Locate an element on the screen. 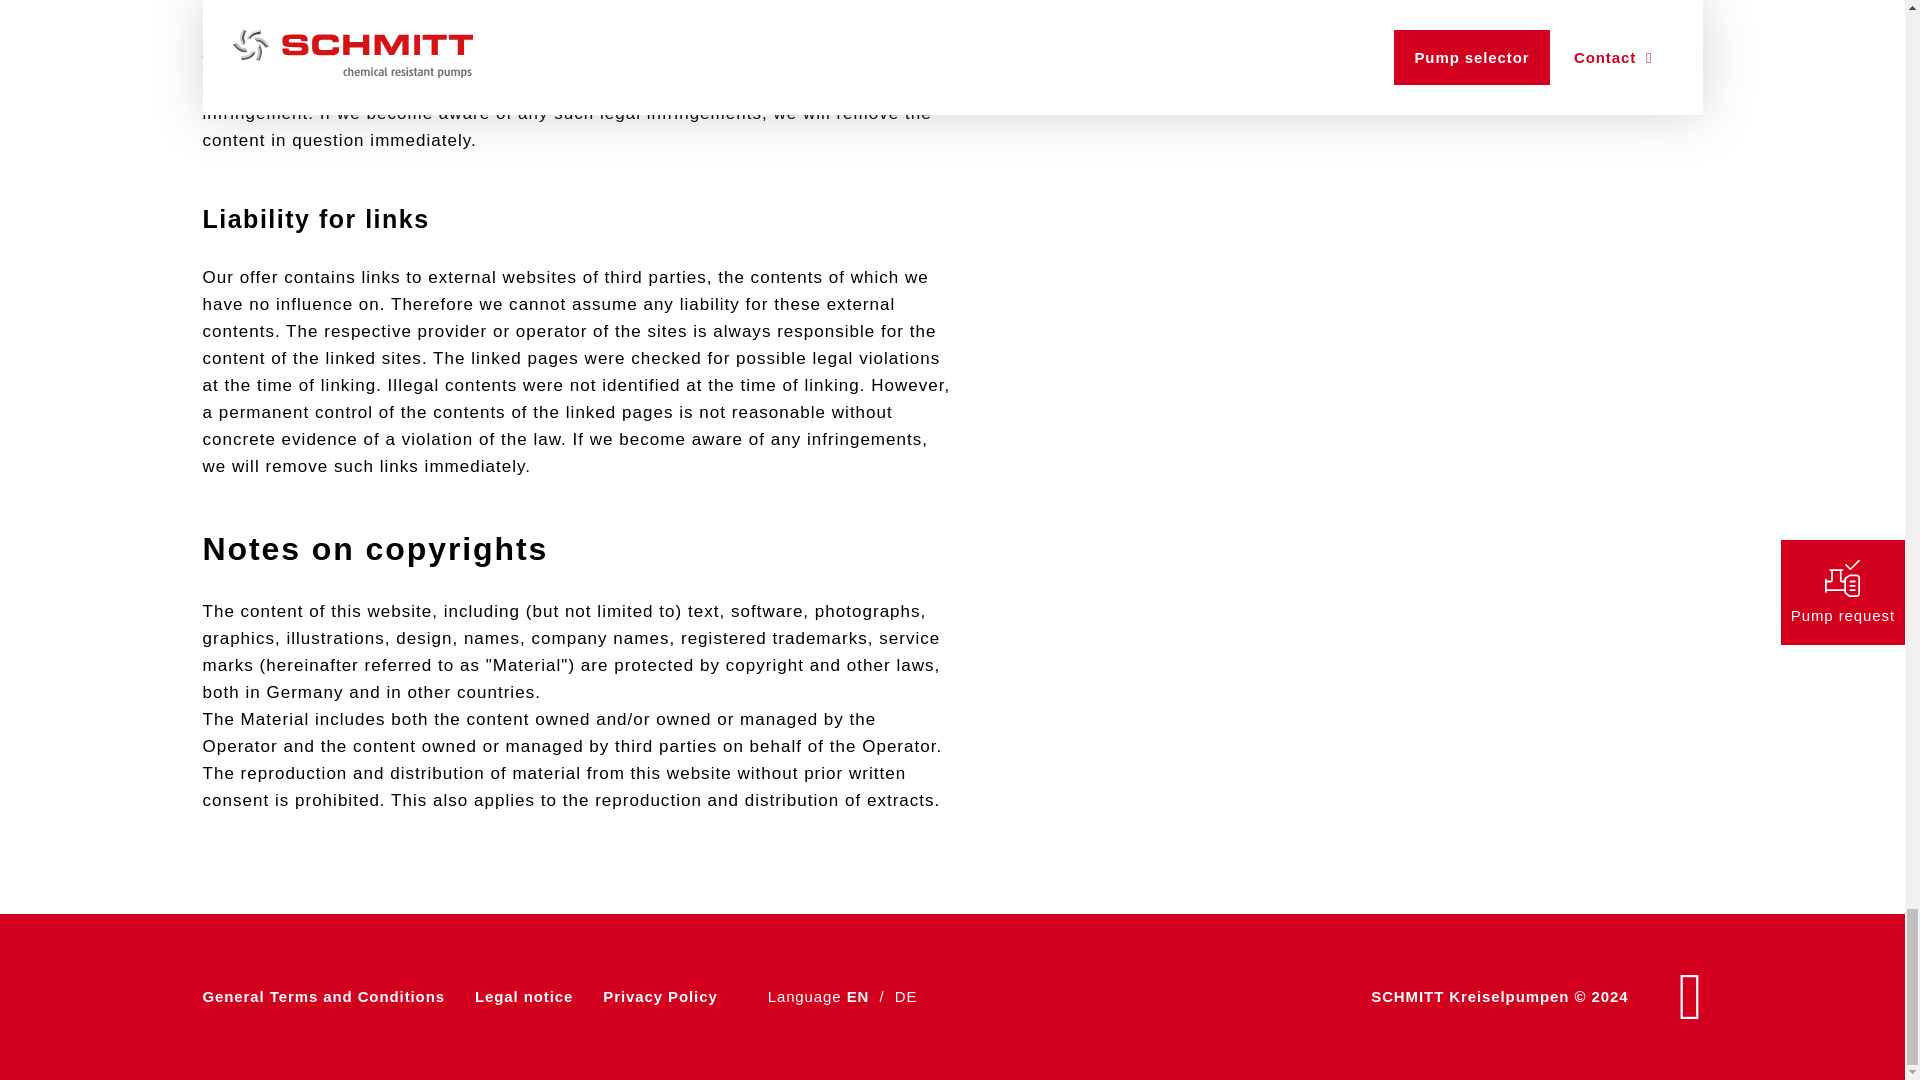  Legal notice is located at coordinates (523, 996).